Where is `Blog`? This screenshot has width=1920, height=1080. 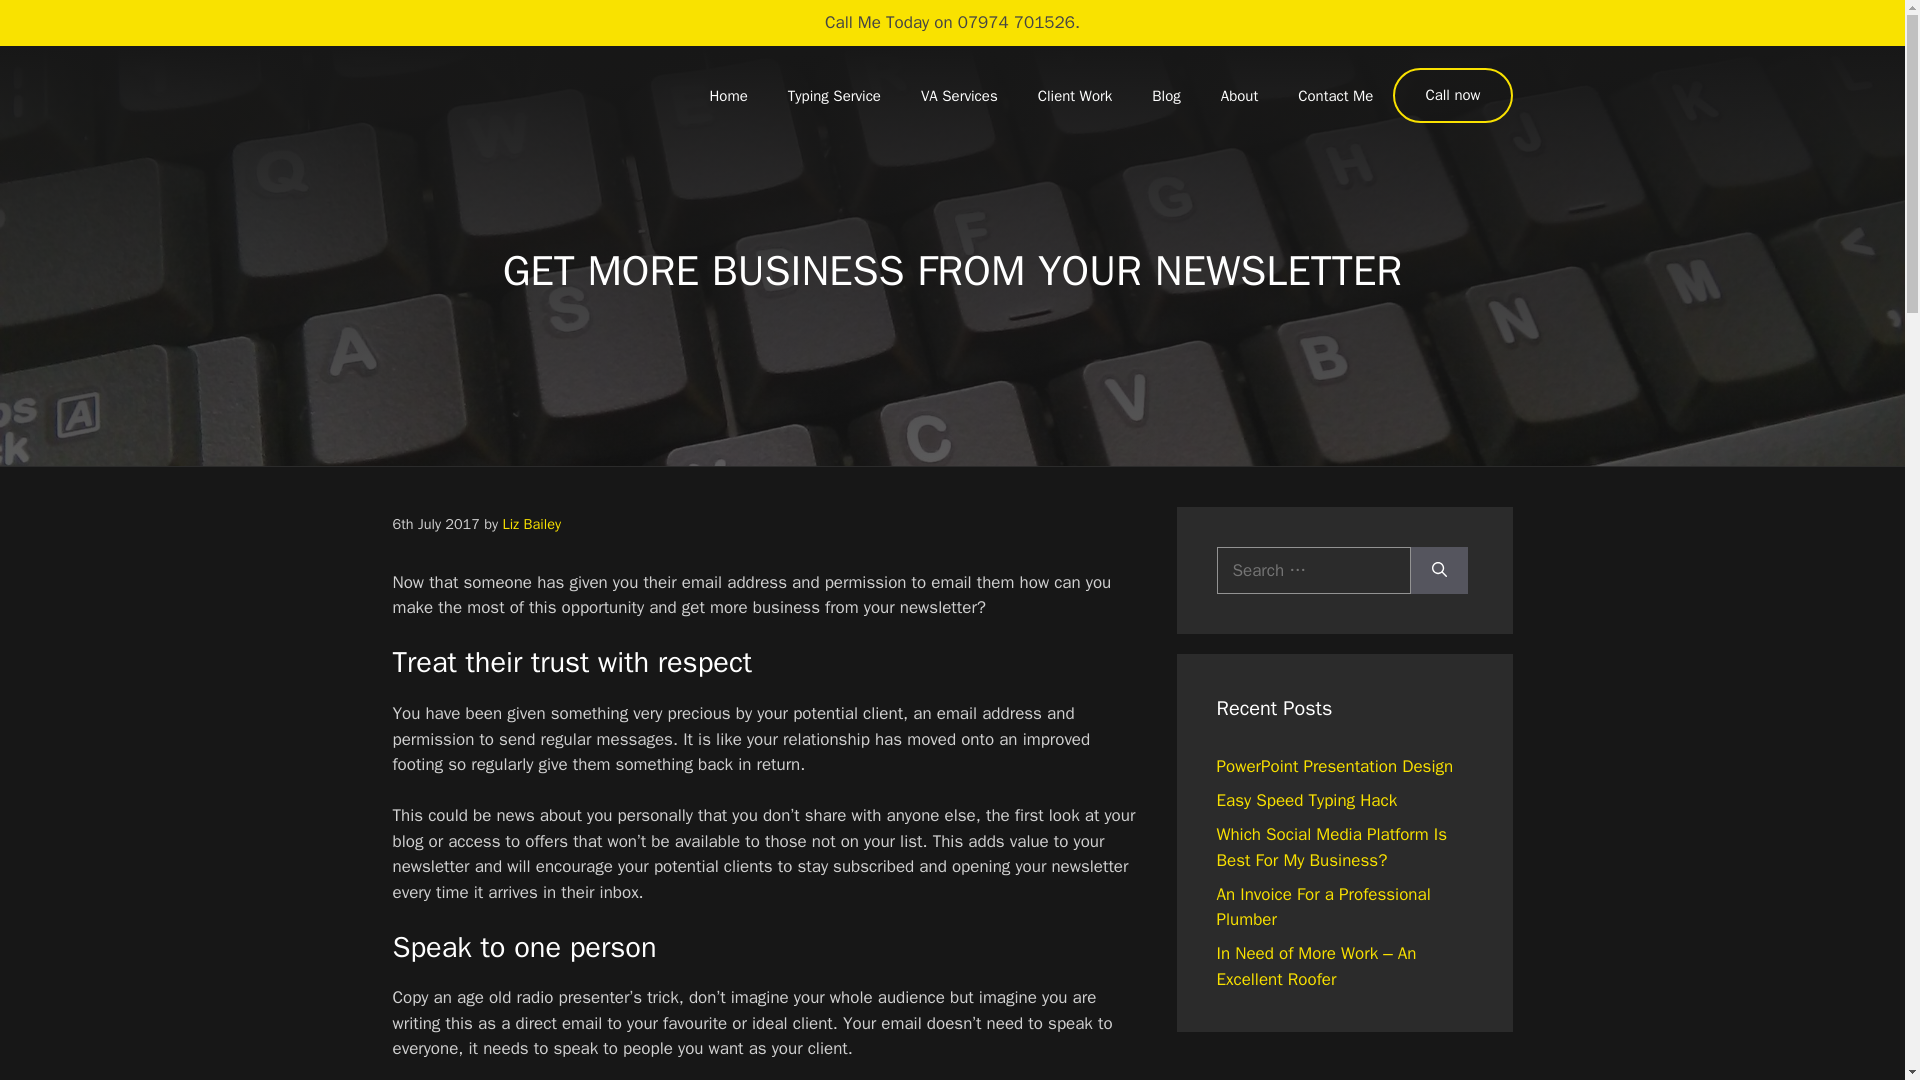
Blog is located at coordinates (1166, 96).